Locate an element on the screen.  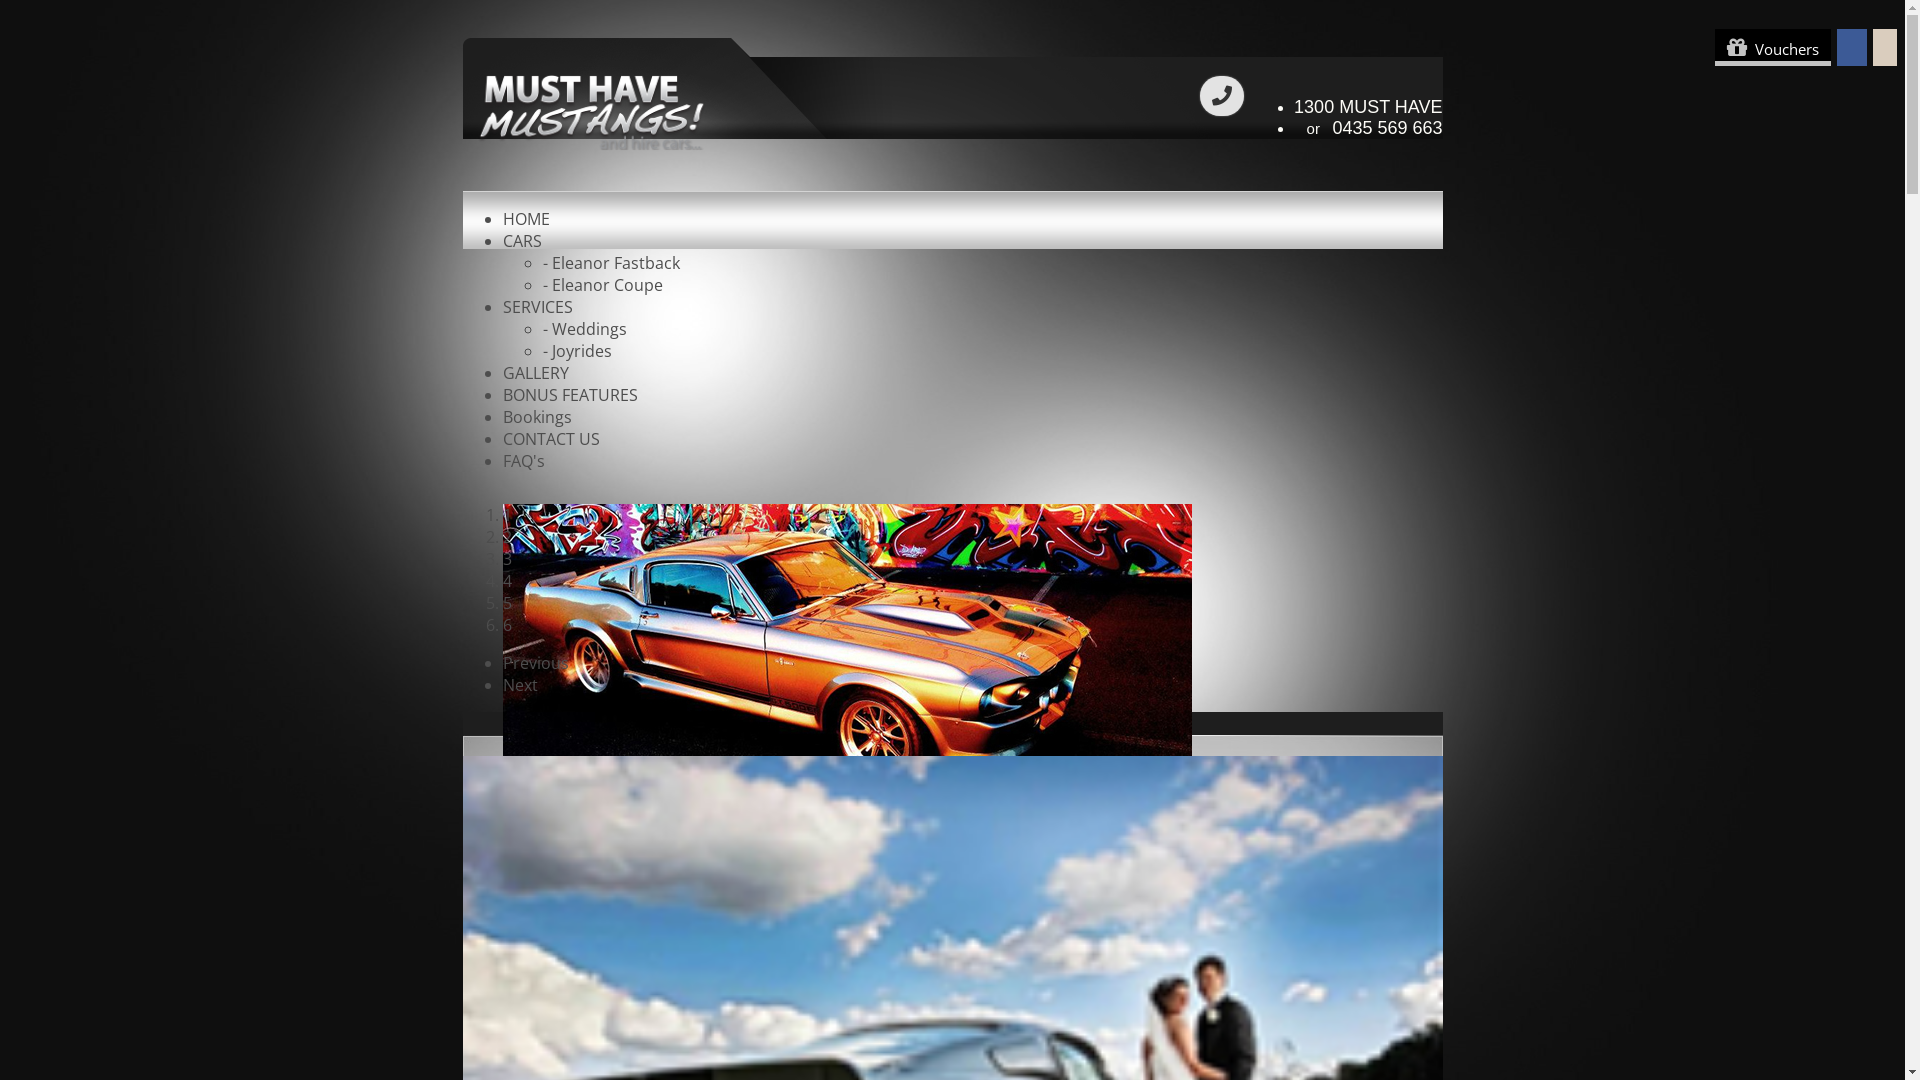
1300 MUST HAVE is located at coordinates (1368, 107).